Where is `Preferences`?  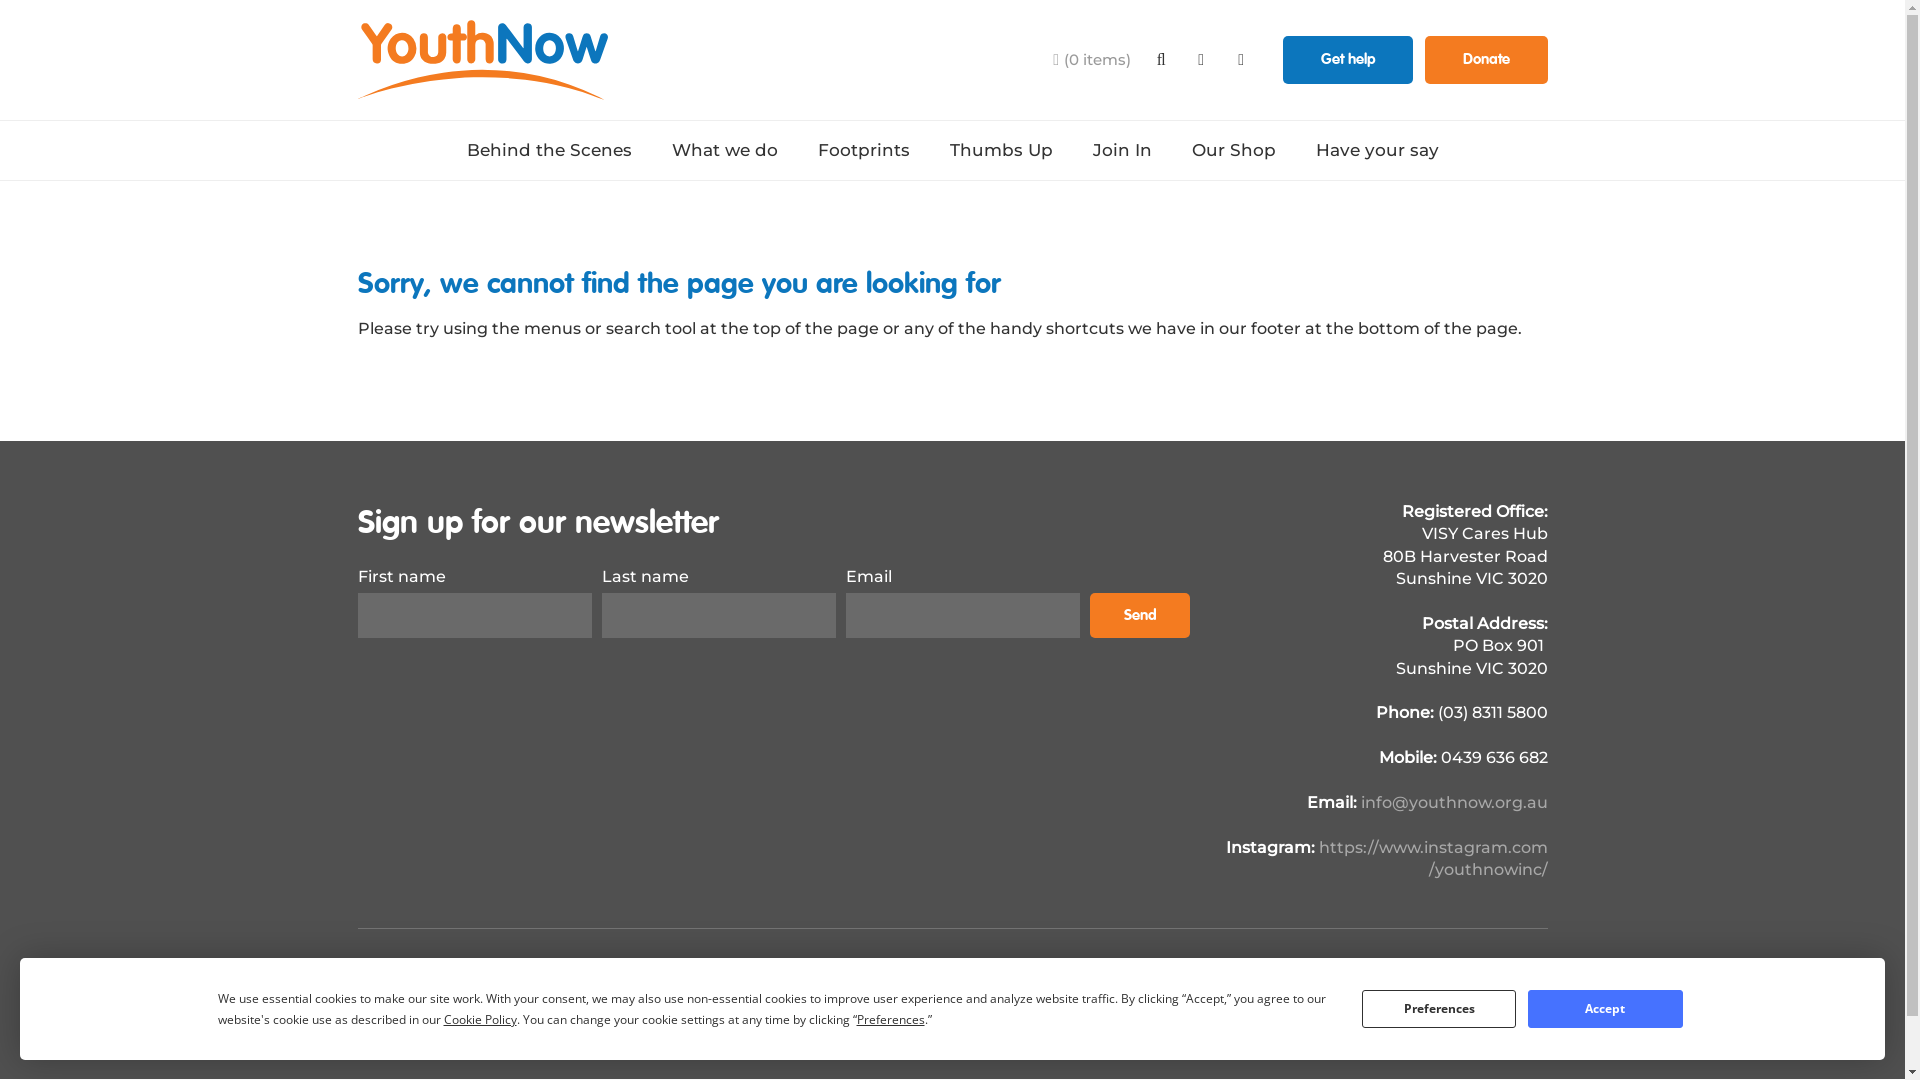
Preferences is located at coordinates (1439, 1008).